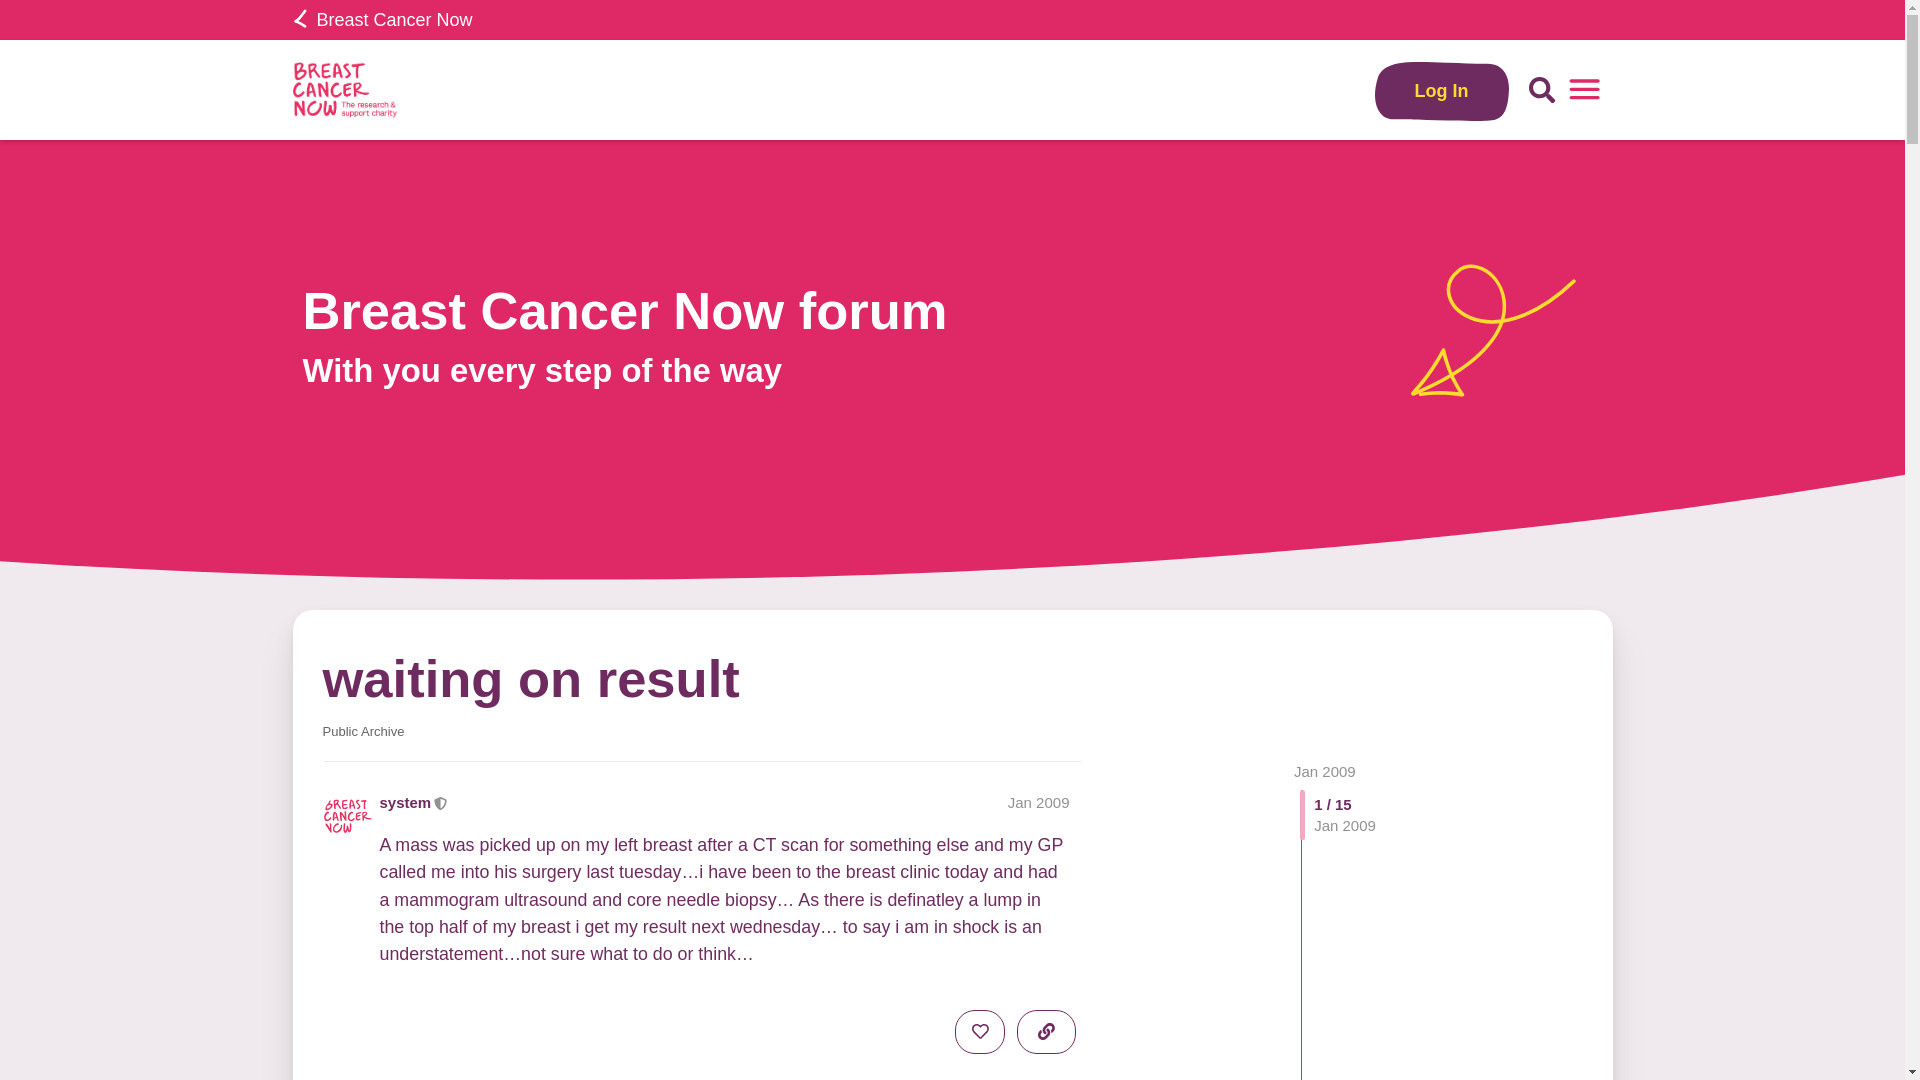  What do you see at coordinates (1038, 802) in the screenshot?
I see `Post date` at bounding box center [1038, 802].